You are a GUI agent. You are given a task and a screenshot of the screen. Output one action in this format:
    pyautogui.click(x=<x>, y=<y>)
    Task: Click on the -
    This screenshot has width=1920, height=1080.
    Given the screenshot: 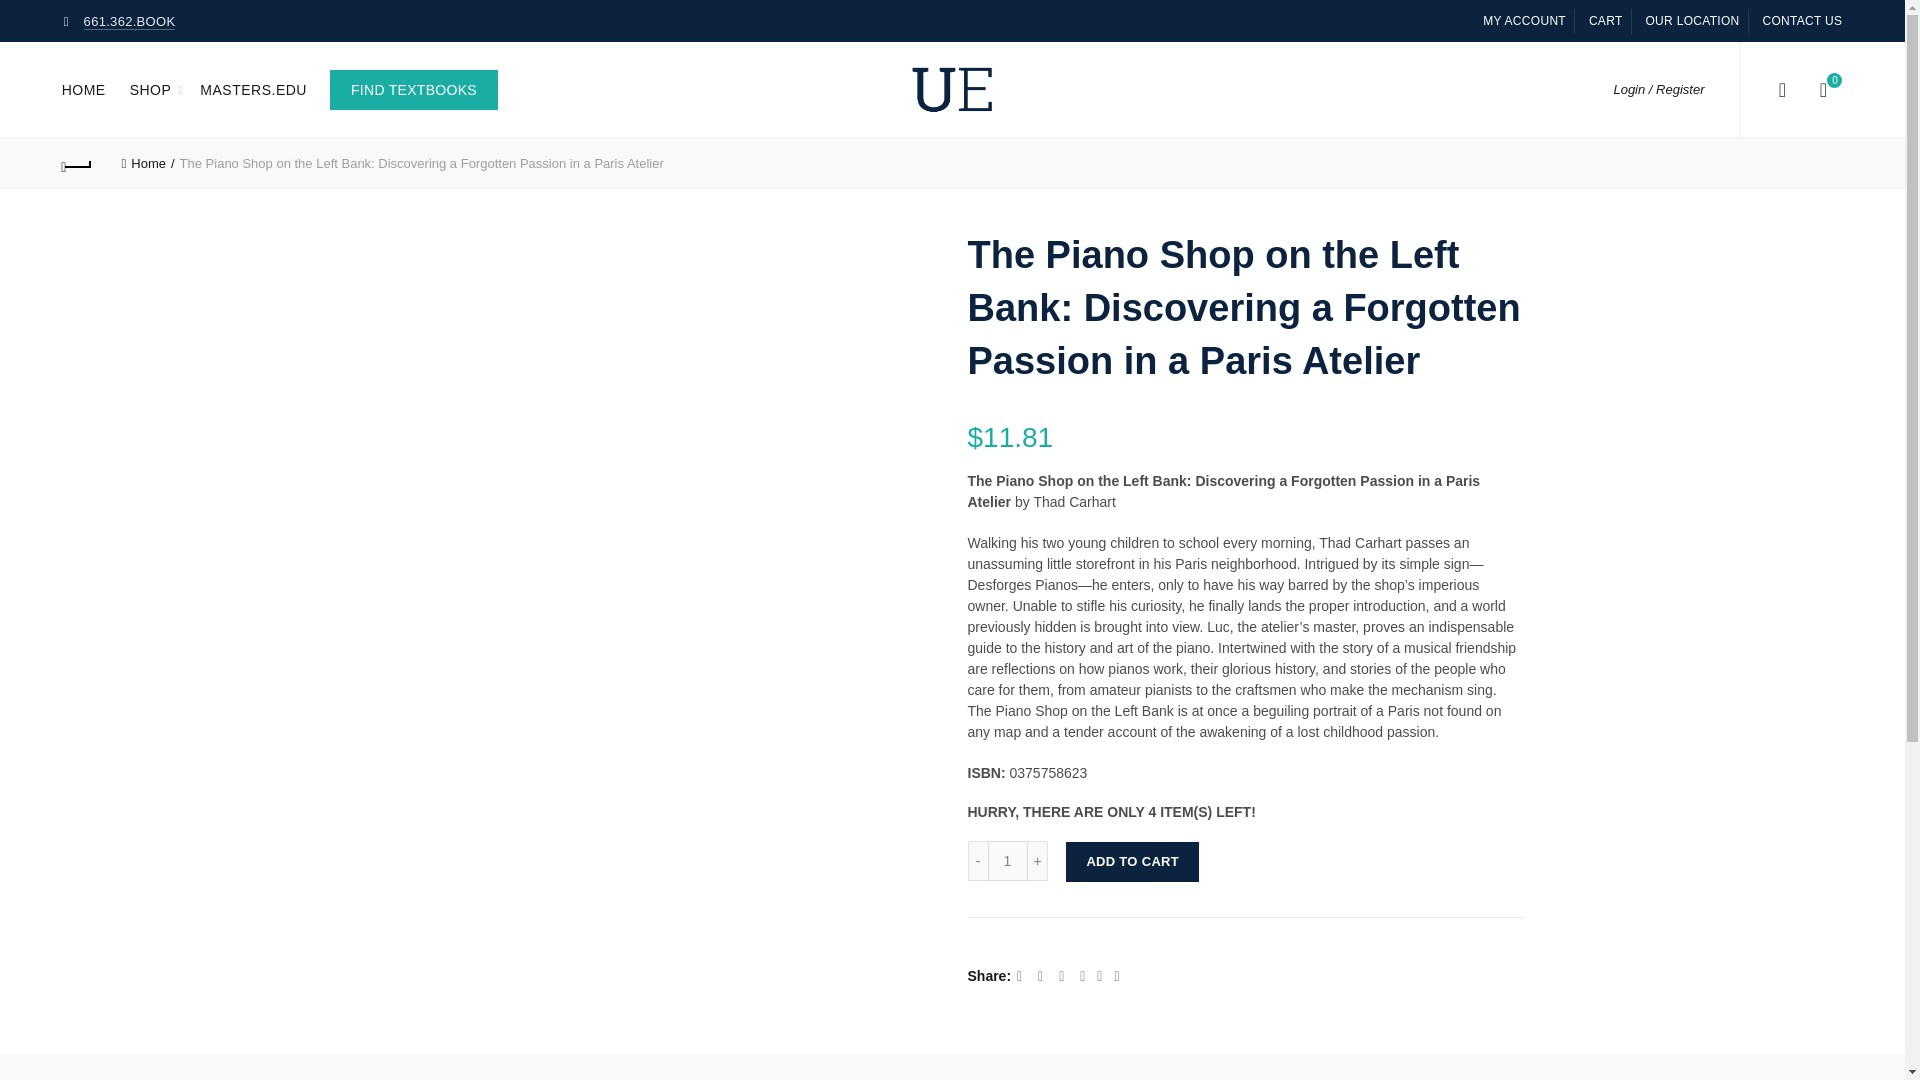 What is the action you would take?
    pyautogui.click(x=978, y=861)
    